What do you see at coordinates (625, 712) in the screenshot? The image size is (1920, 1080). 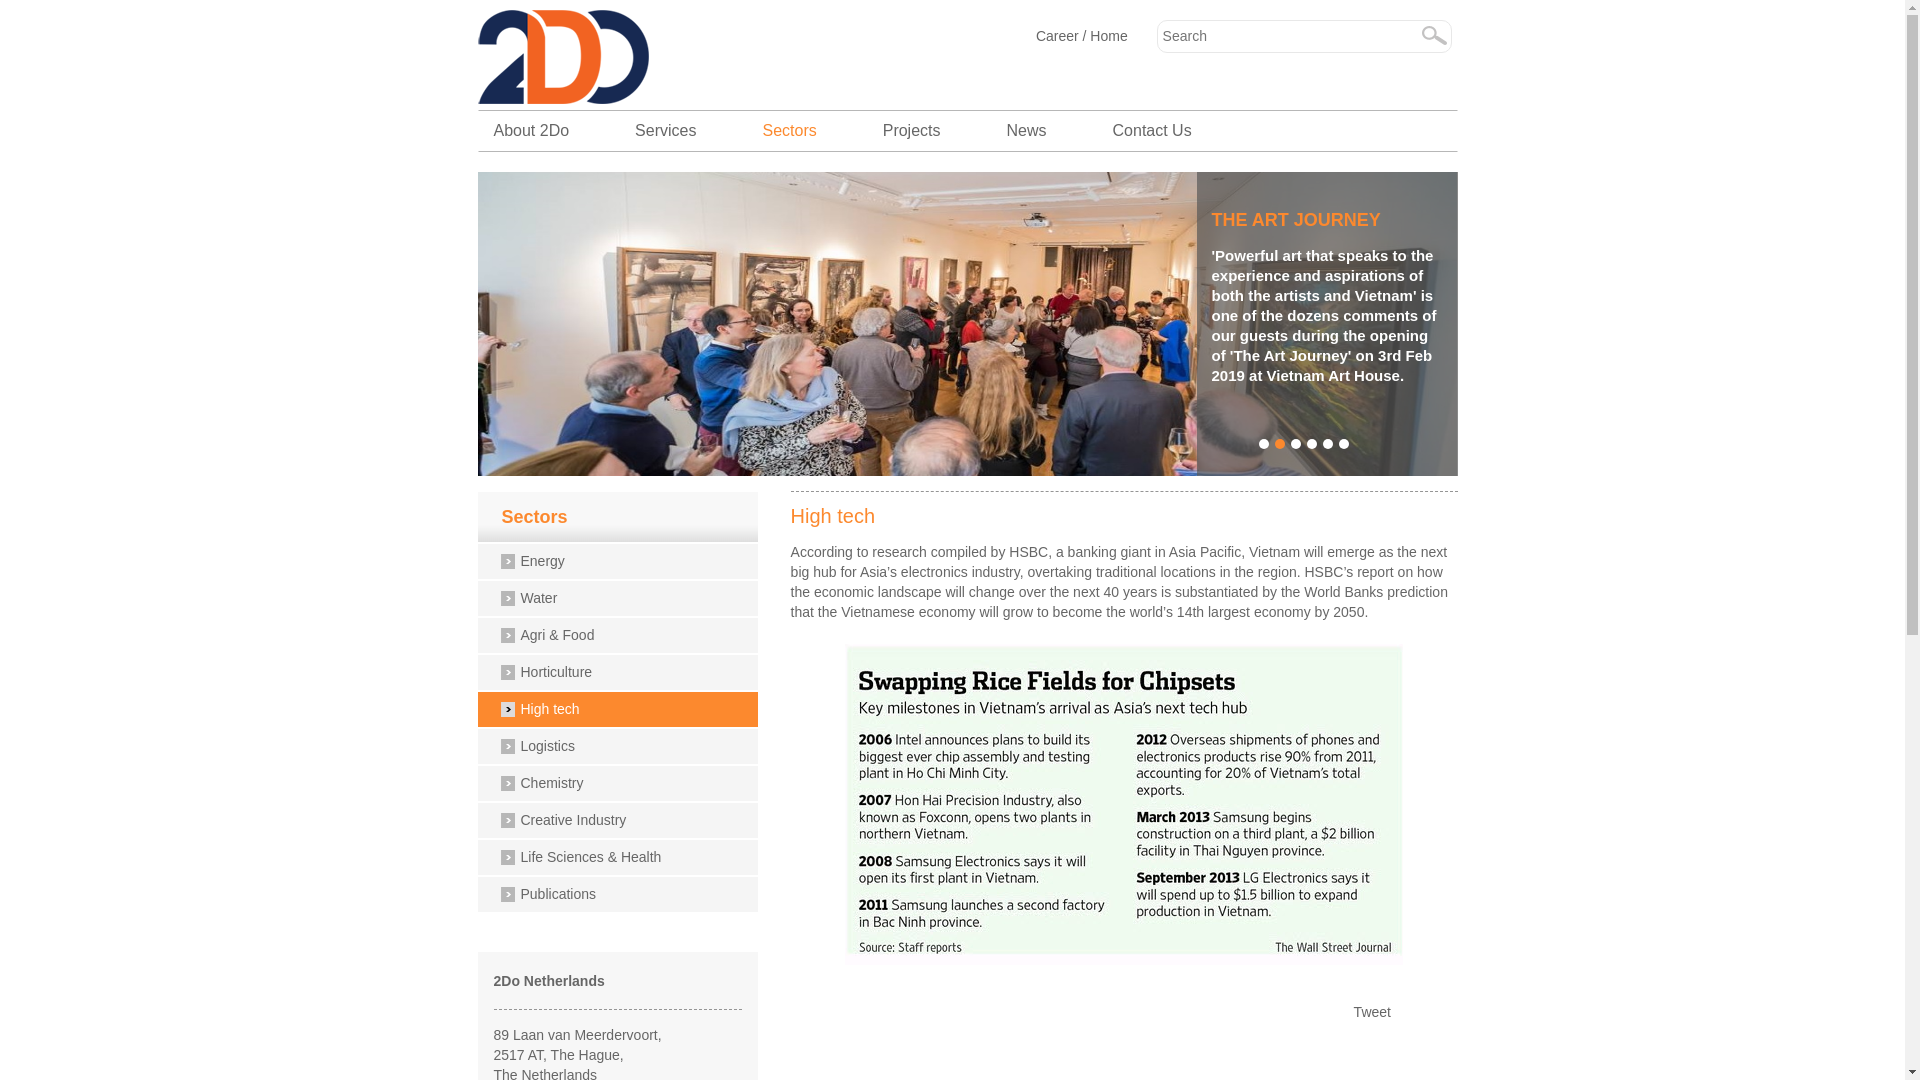 I see `High tech` at bounding box center [625, 712].